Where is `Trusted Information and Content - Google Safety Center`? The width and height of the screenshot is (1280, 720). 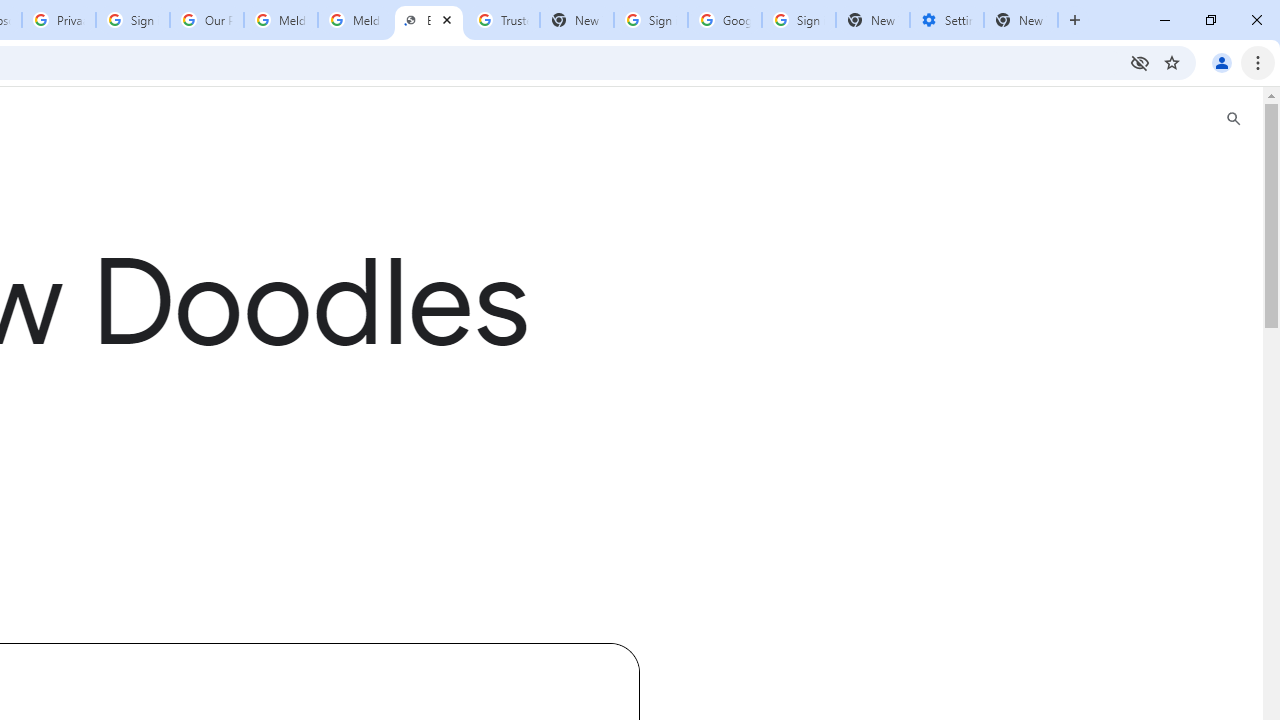
Trusted Information and Content - Google Safety Center is located at coordinates (502, 20).